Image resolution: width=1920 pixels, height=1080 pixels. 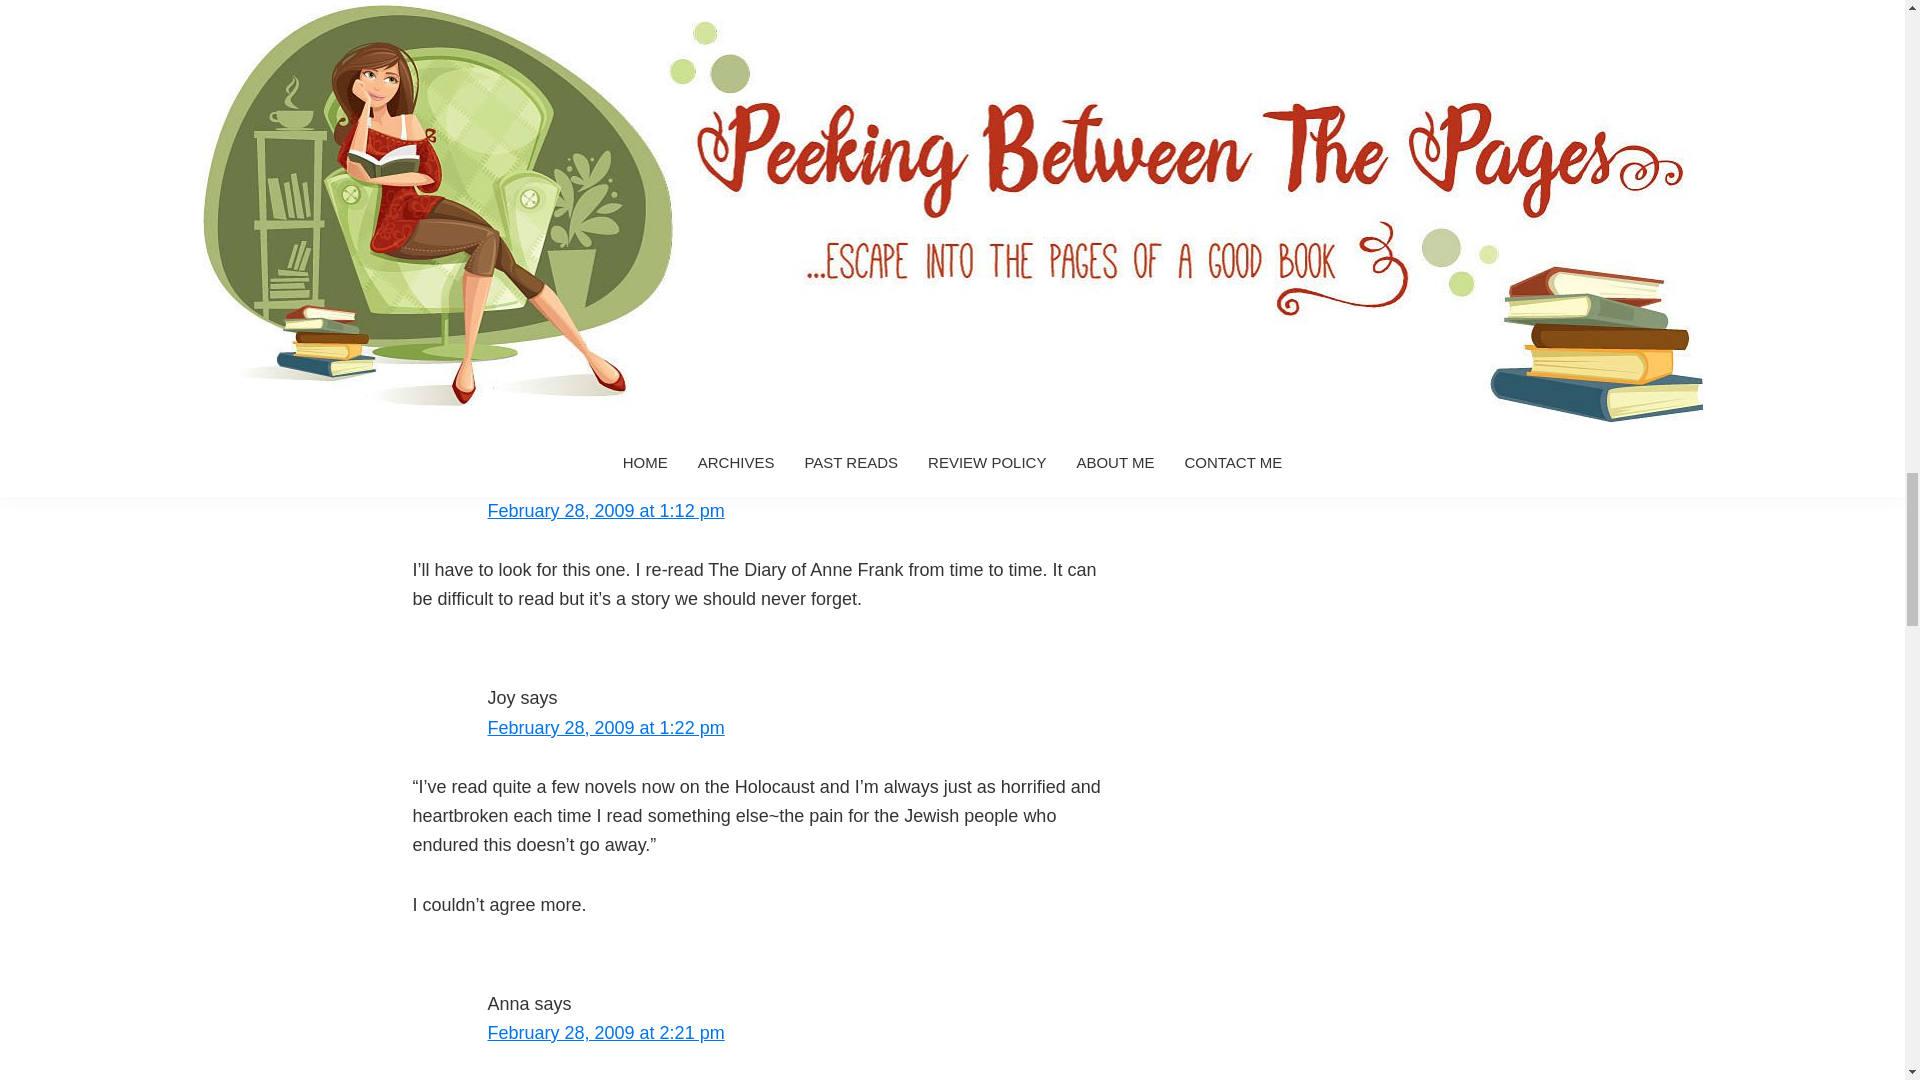 What do you see at coordinates (611, 264) in the screenshot?
I see `February 28, 2009 at 11:11 am` at bounding box center [611, 264].